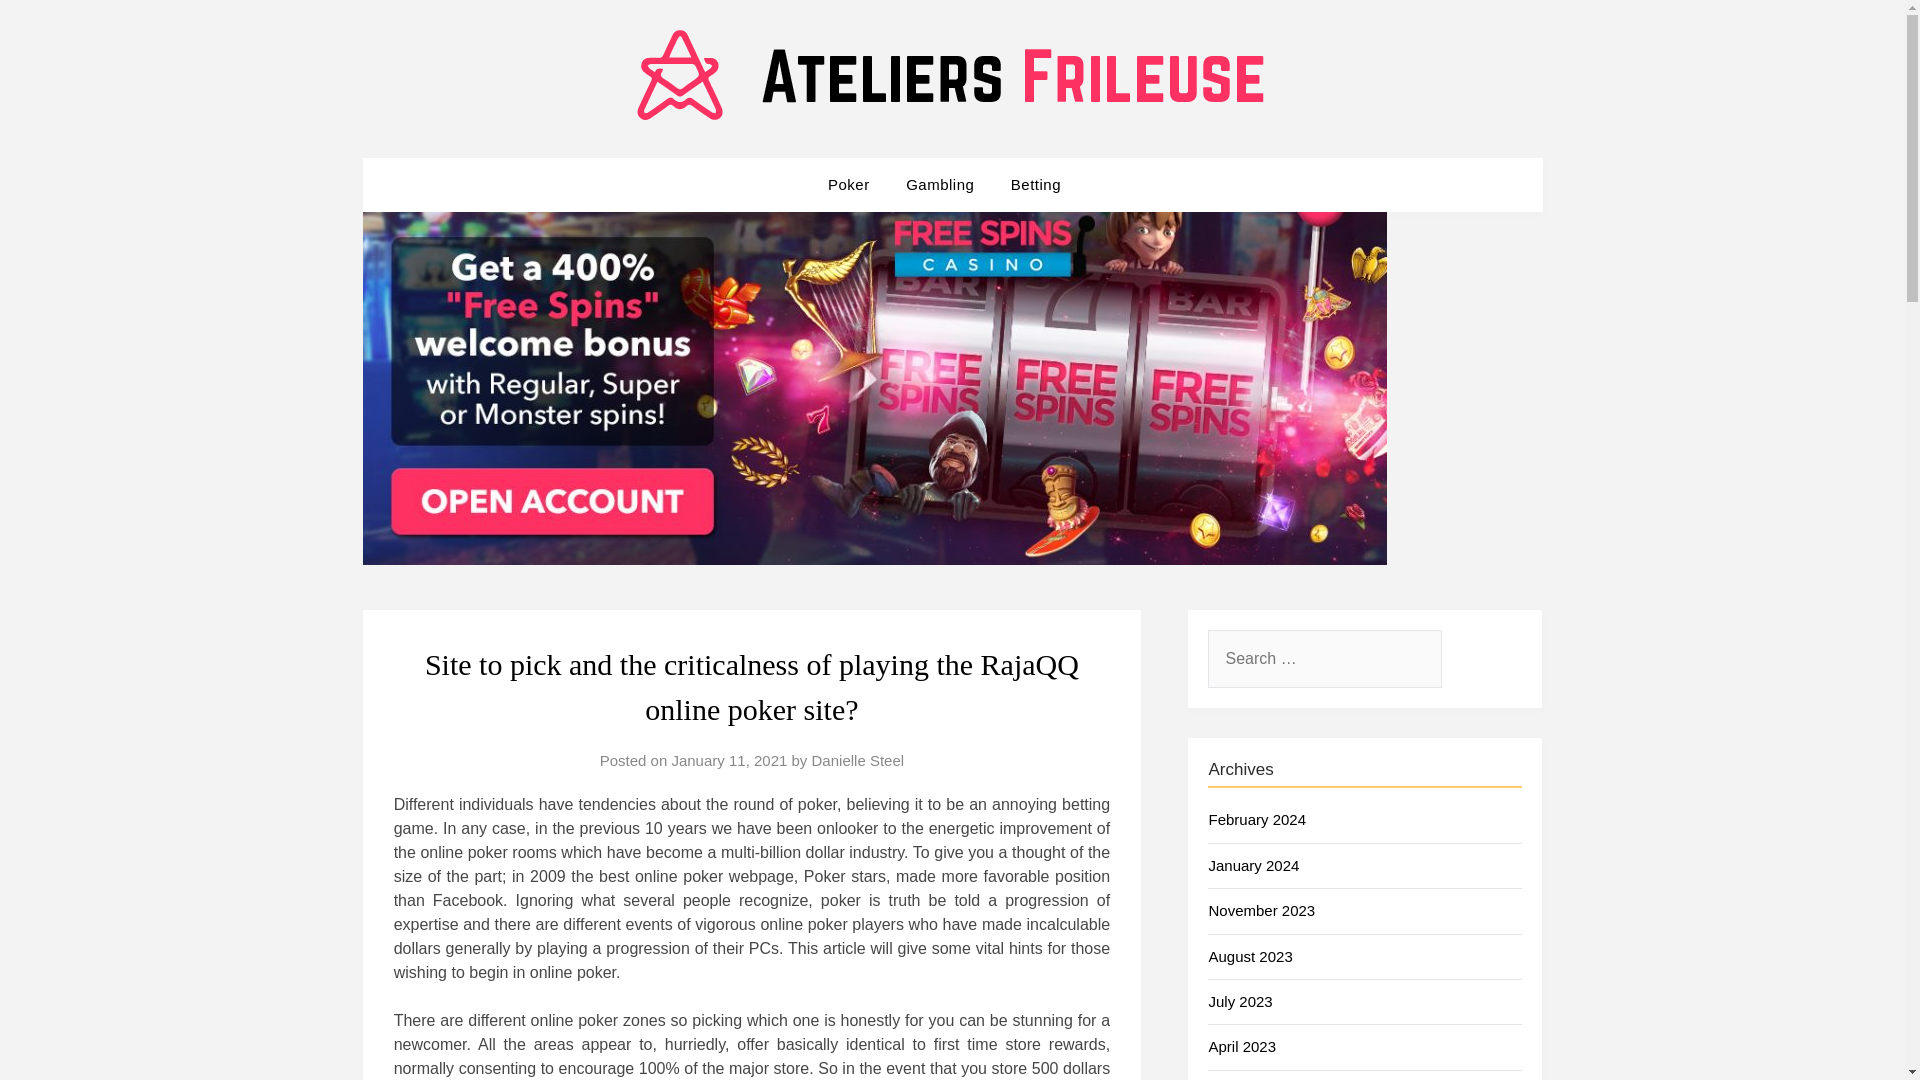 This screenshot has width=1920, height=1080. Describe the element at coordinates (1261, 910) in the screenshot. I see `November 2023` at that location.